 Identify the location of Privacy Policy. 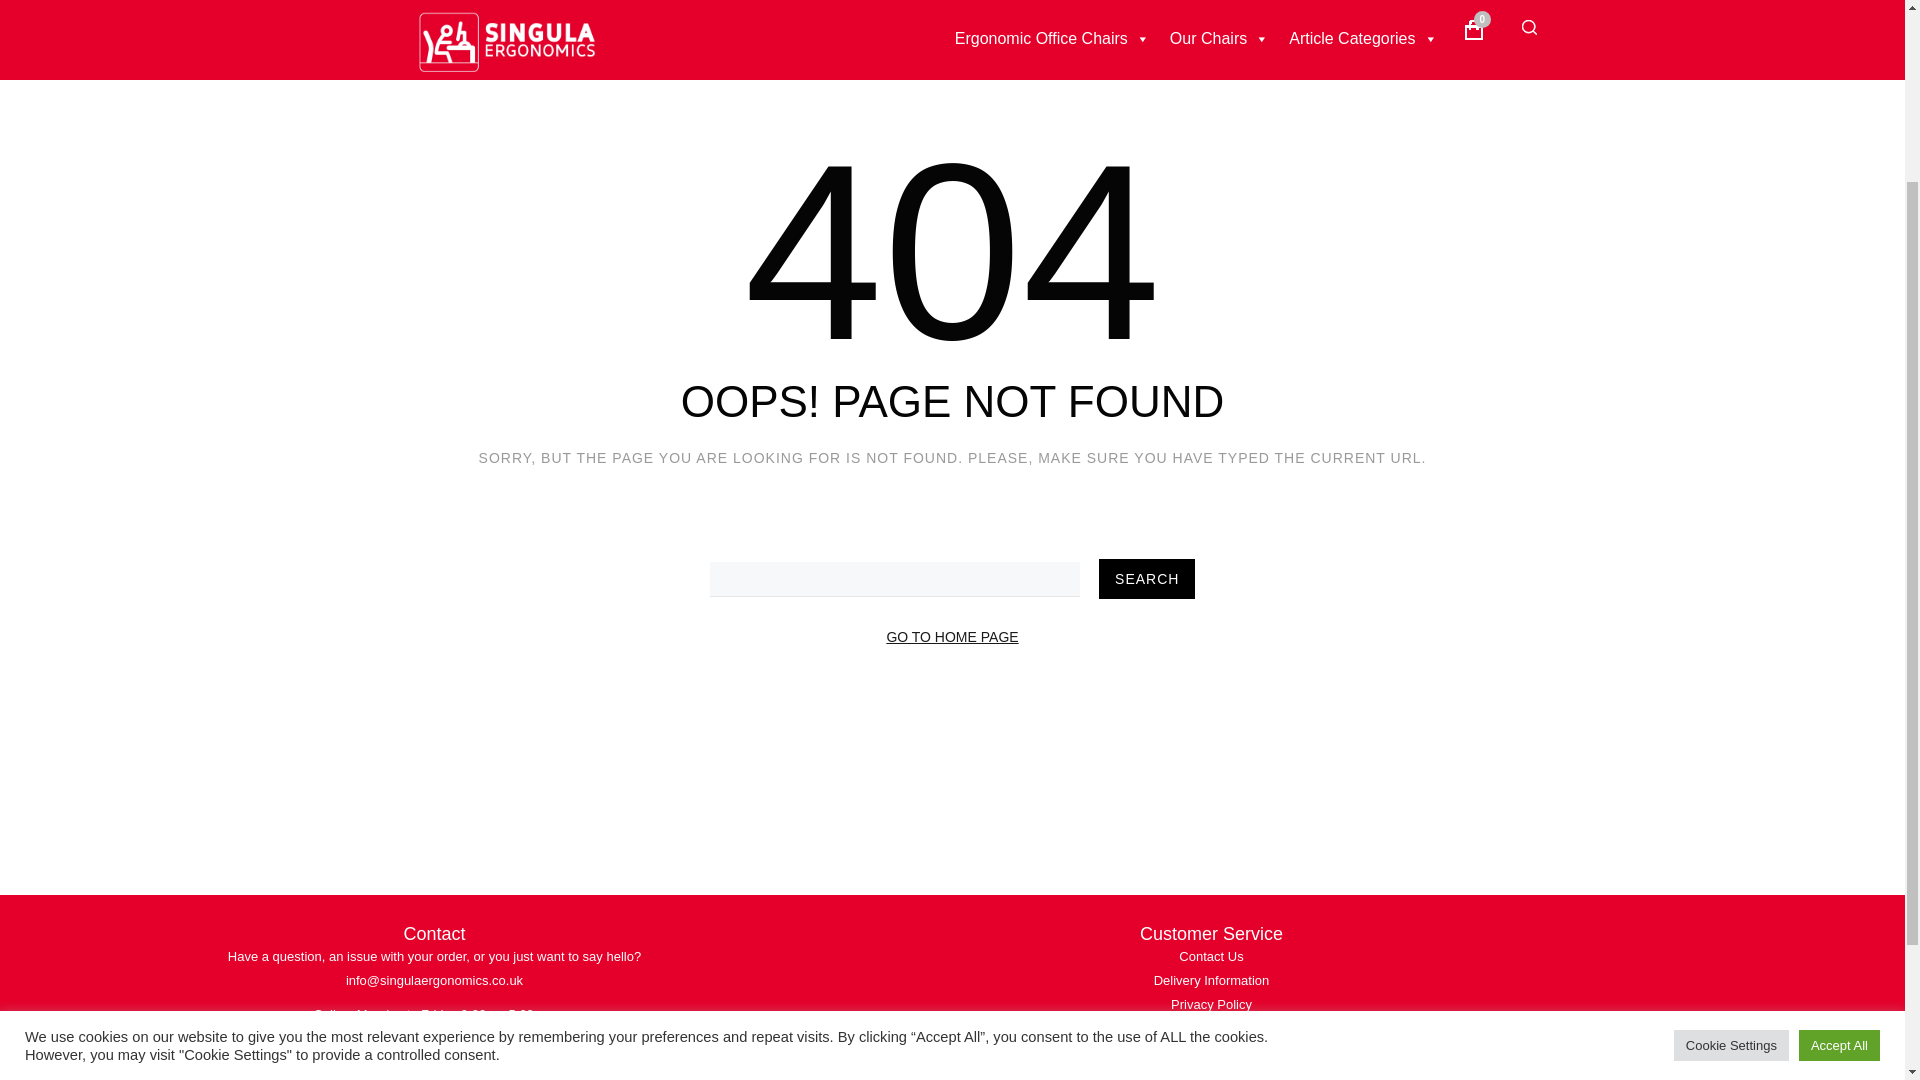
(1211, 1004).